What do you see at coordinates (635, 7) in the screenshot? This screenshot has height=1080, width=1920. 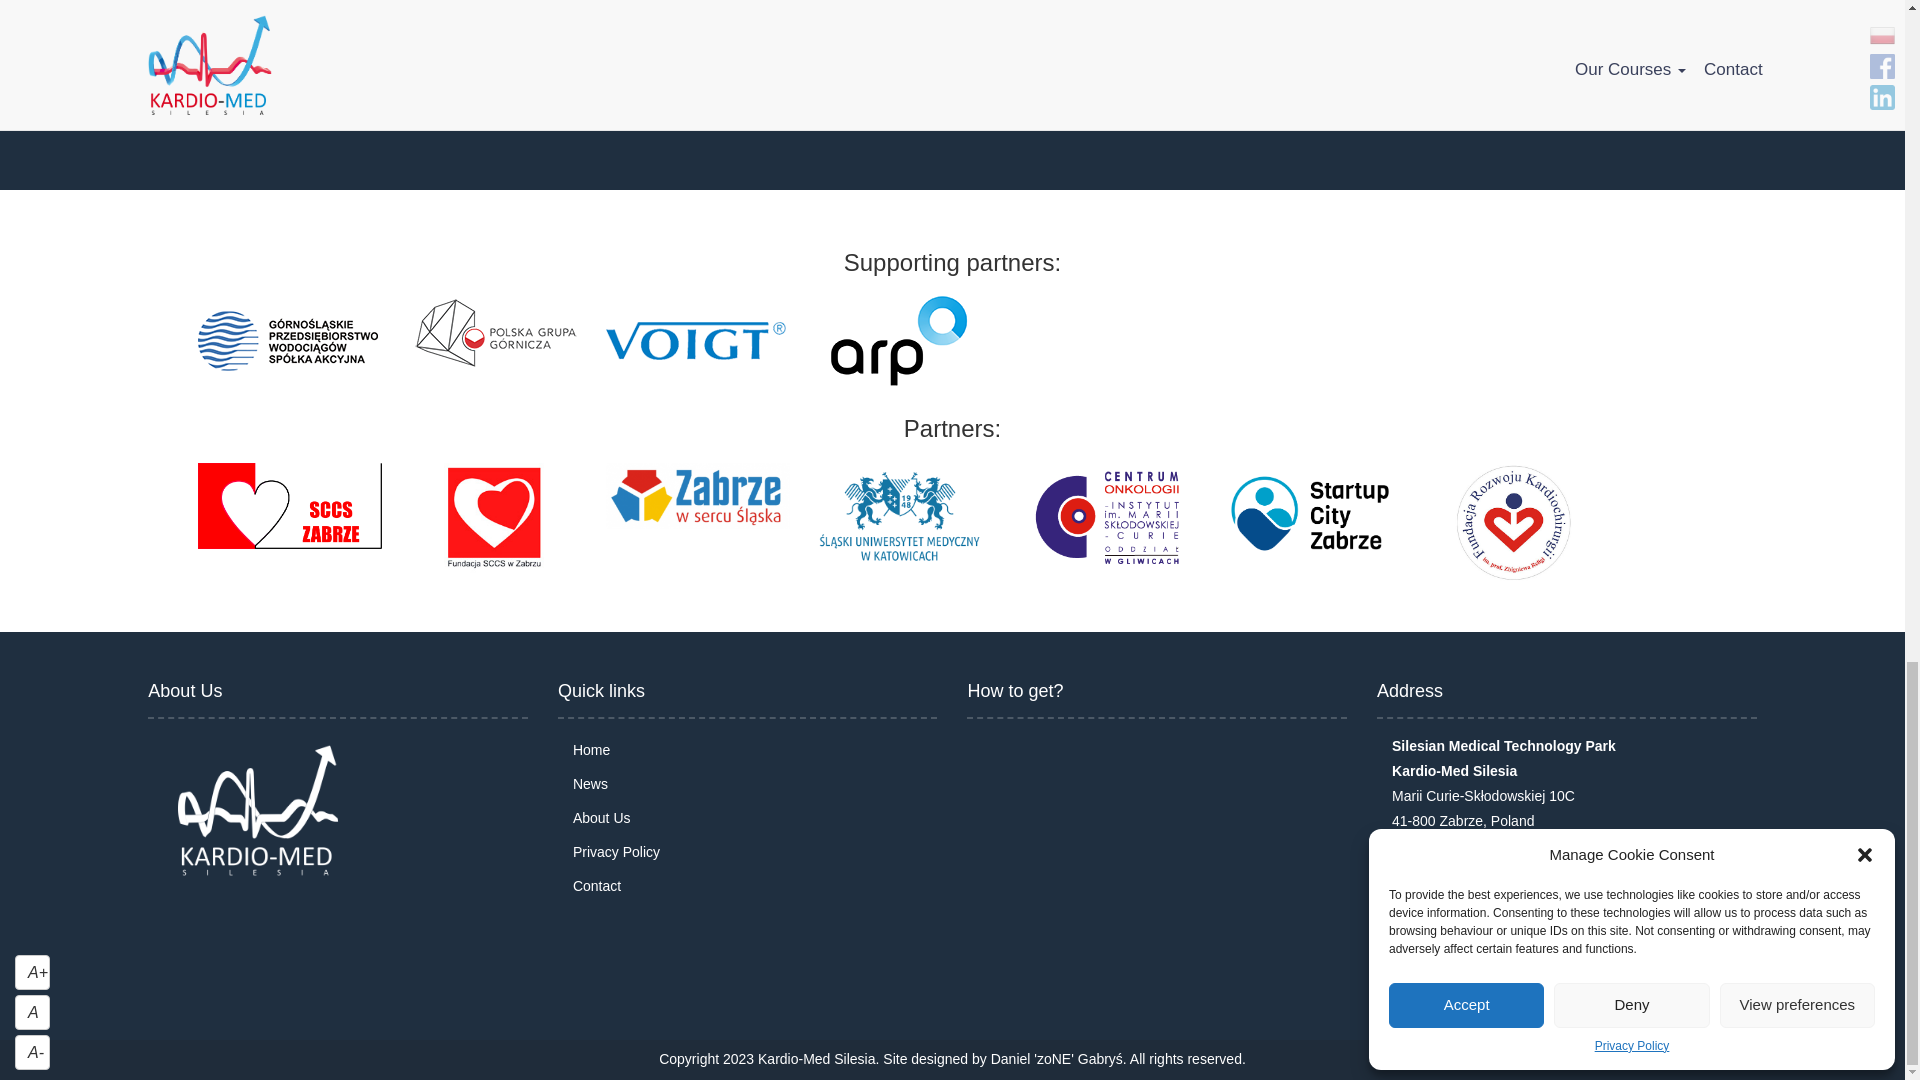 I see `Terms of Service` at bounding box center [635, 7].